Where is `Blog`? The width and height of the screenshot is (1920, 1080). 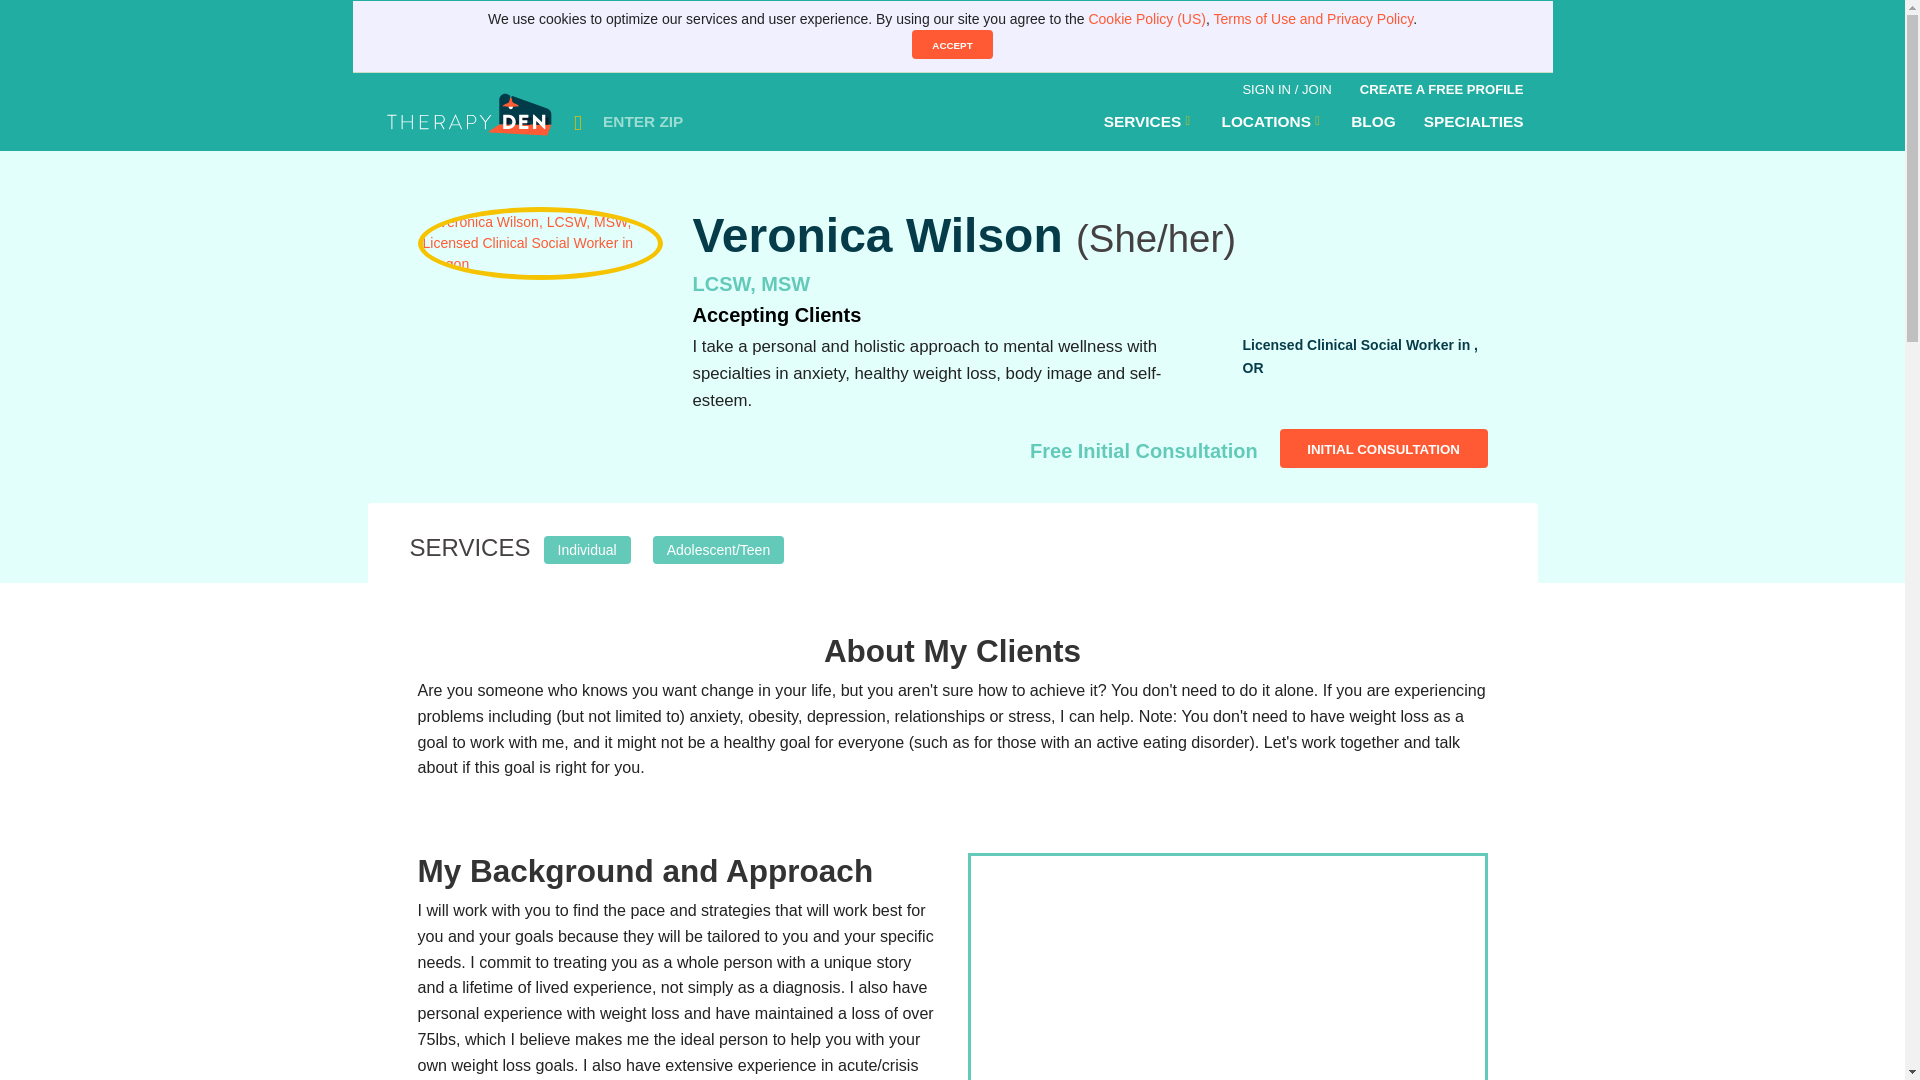
Blog is located at coordinates (1372, 121).